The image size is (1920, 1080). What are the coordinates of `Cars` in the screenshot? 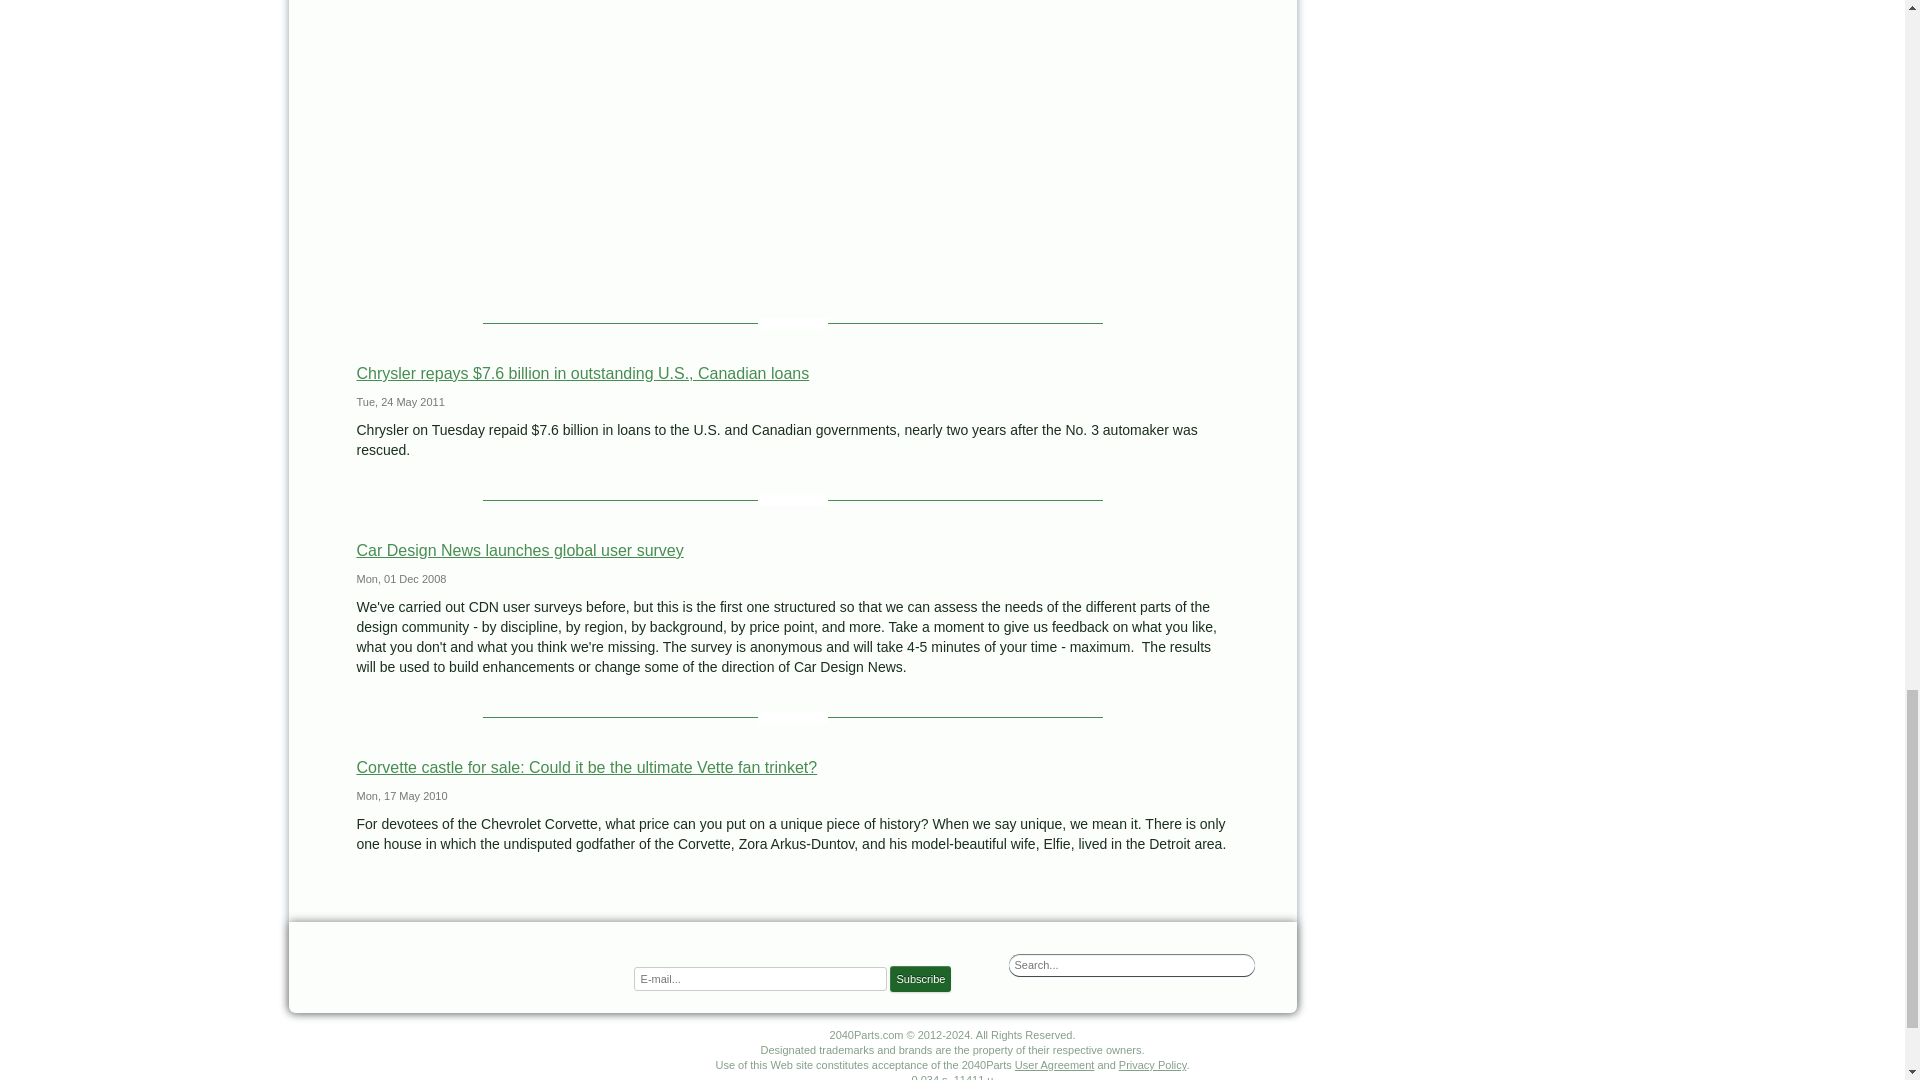 It's located at (462, 964).